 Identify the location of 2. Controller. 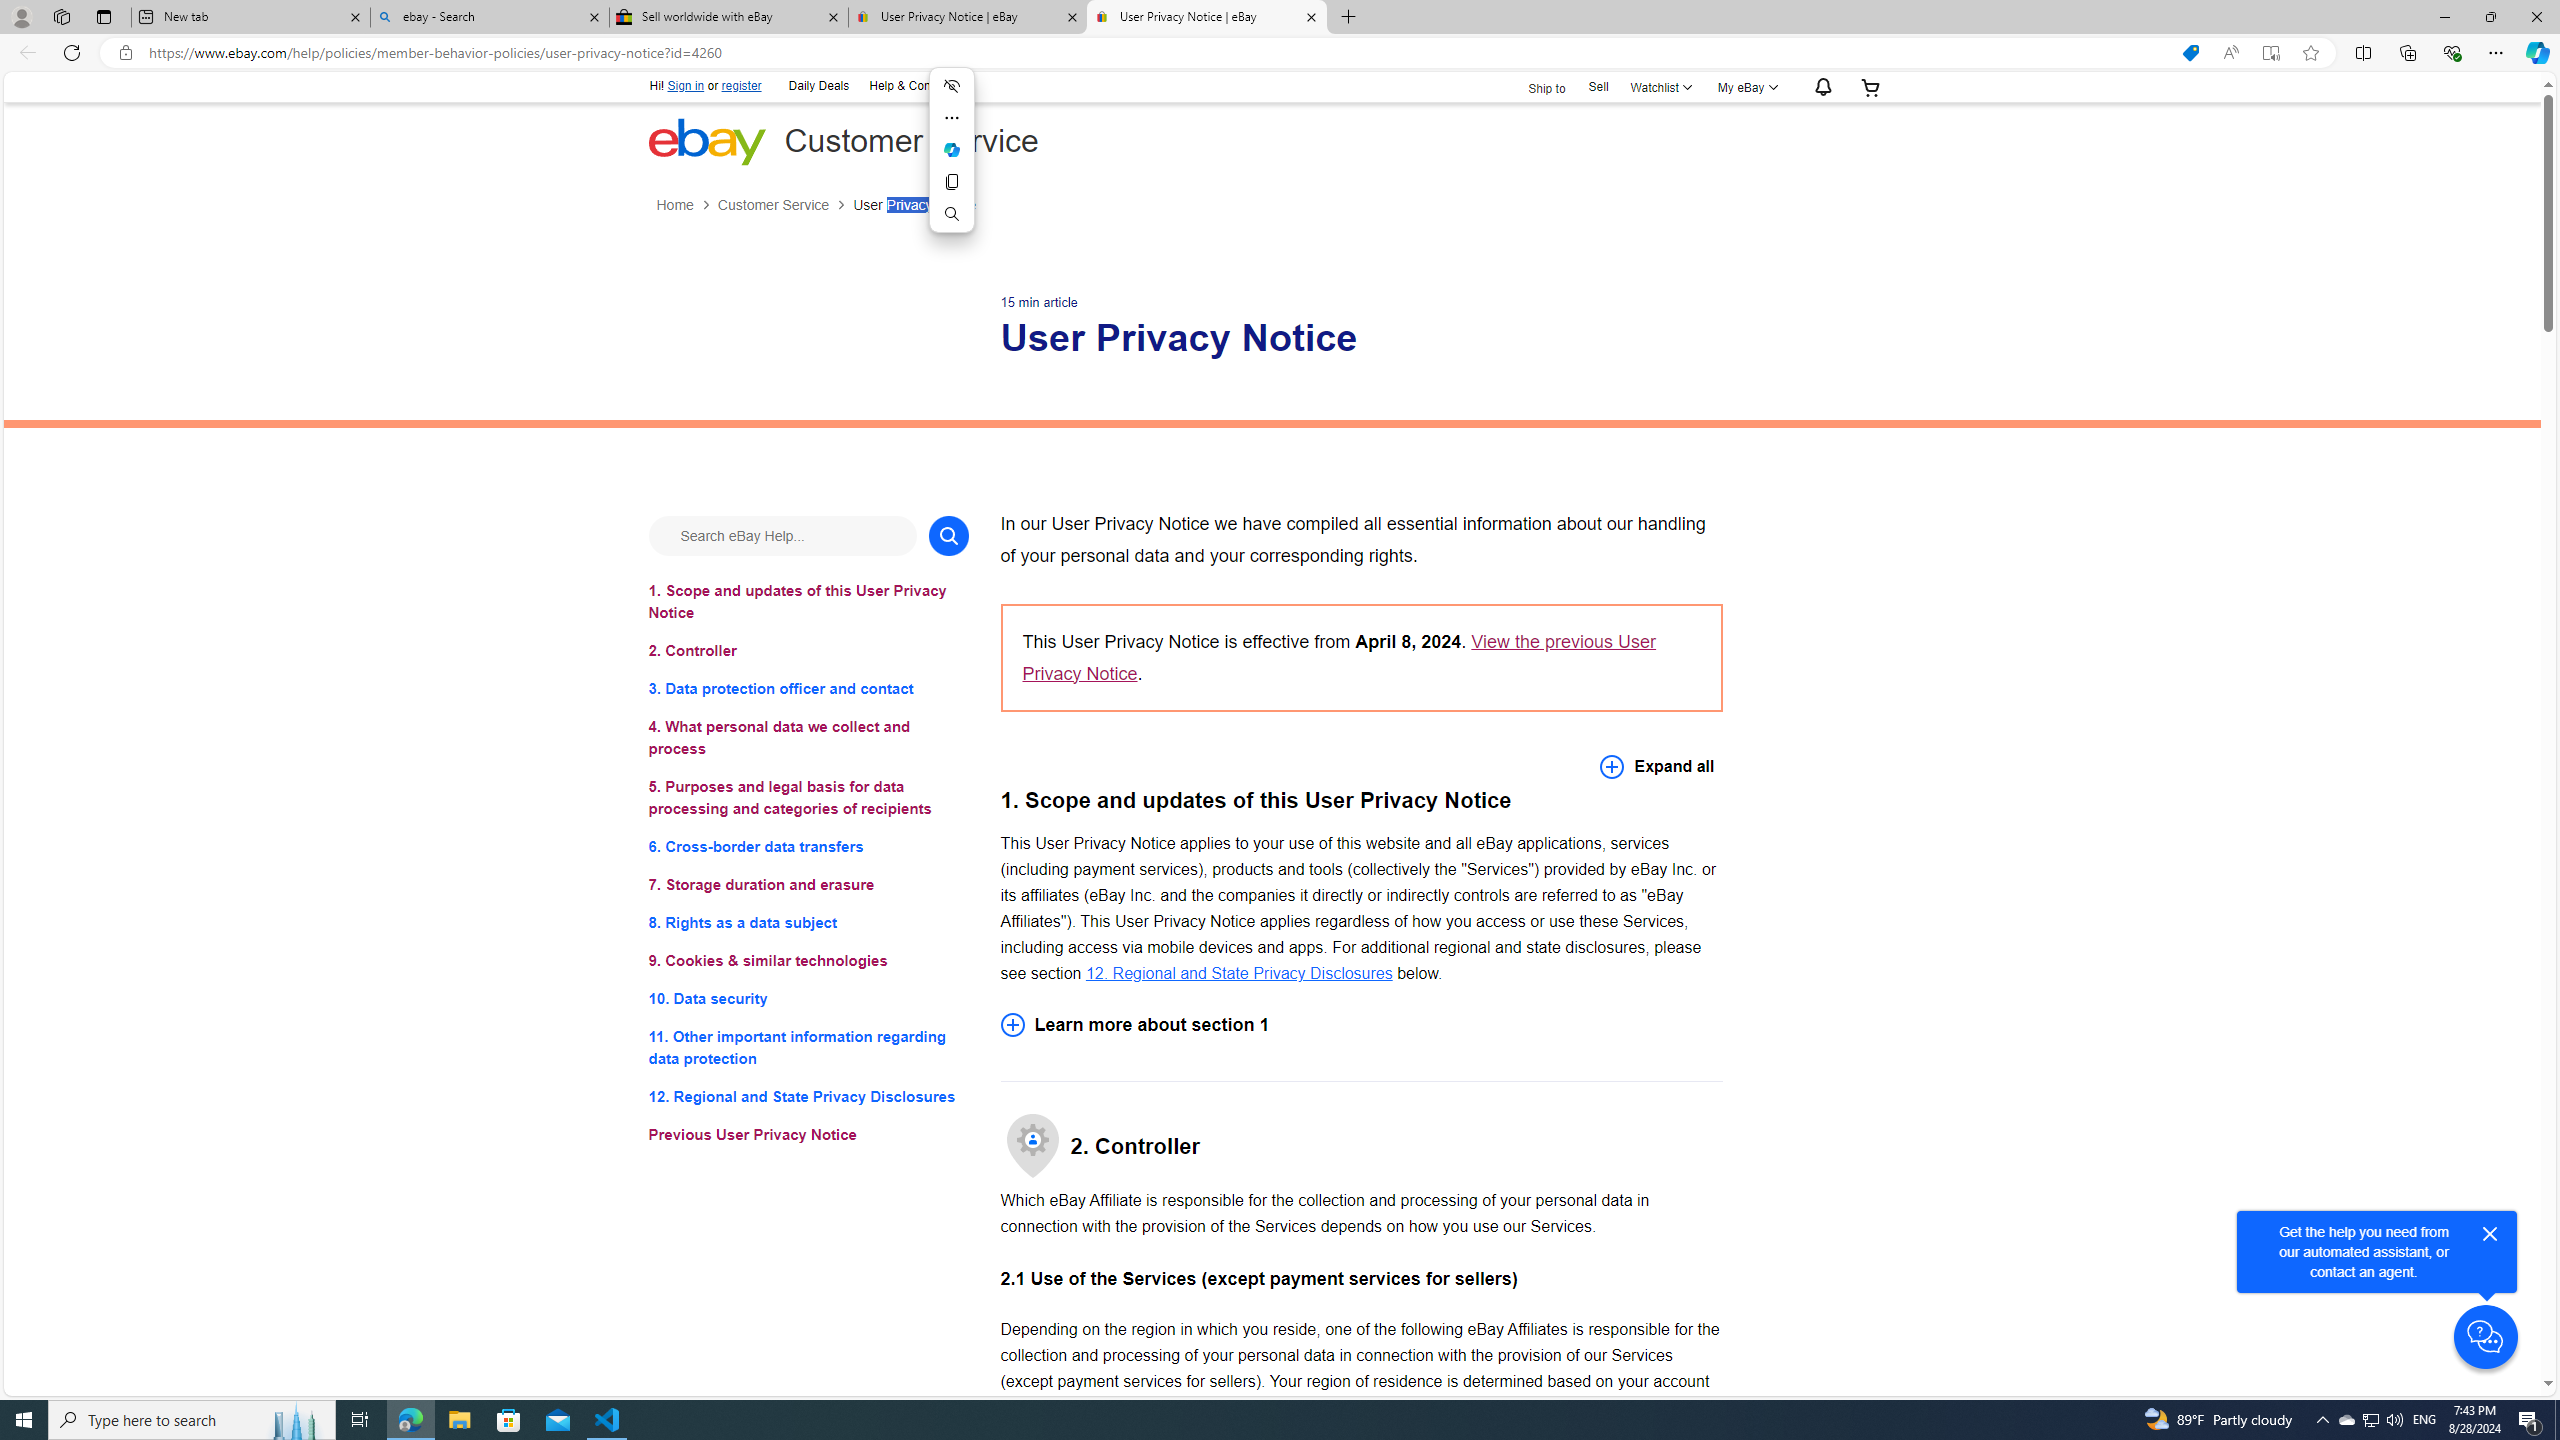
(808, 650).